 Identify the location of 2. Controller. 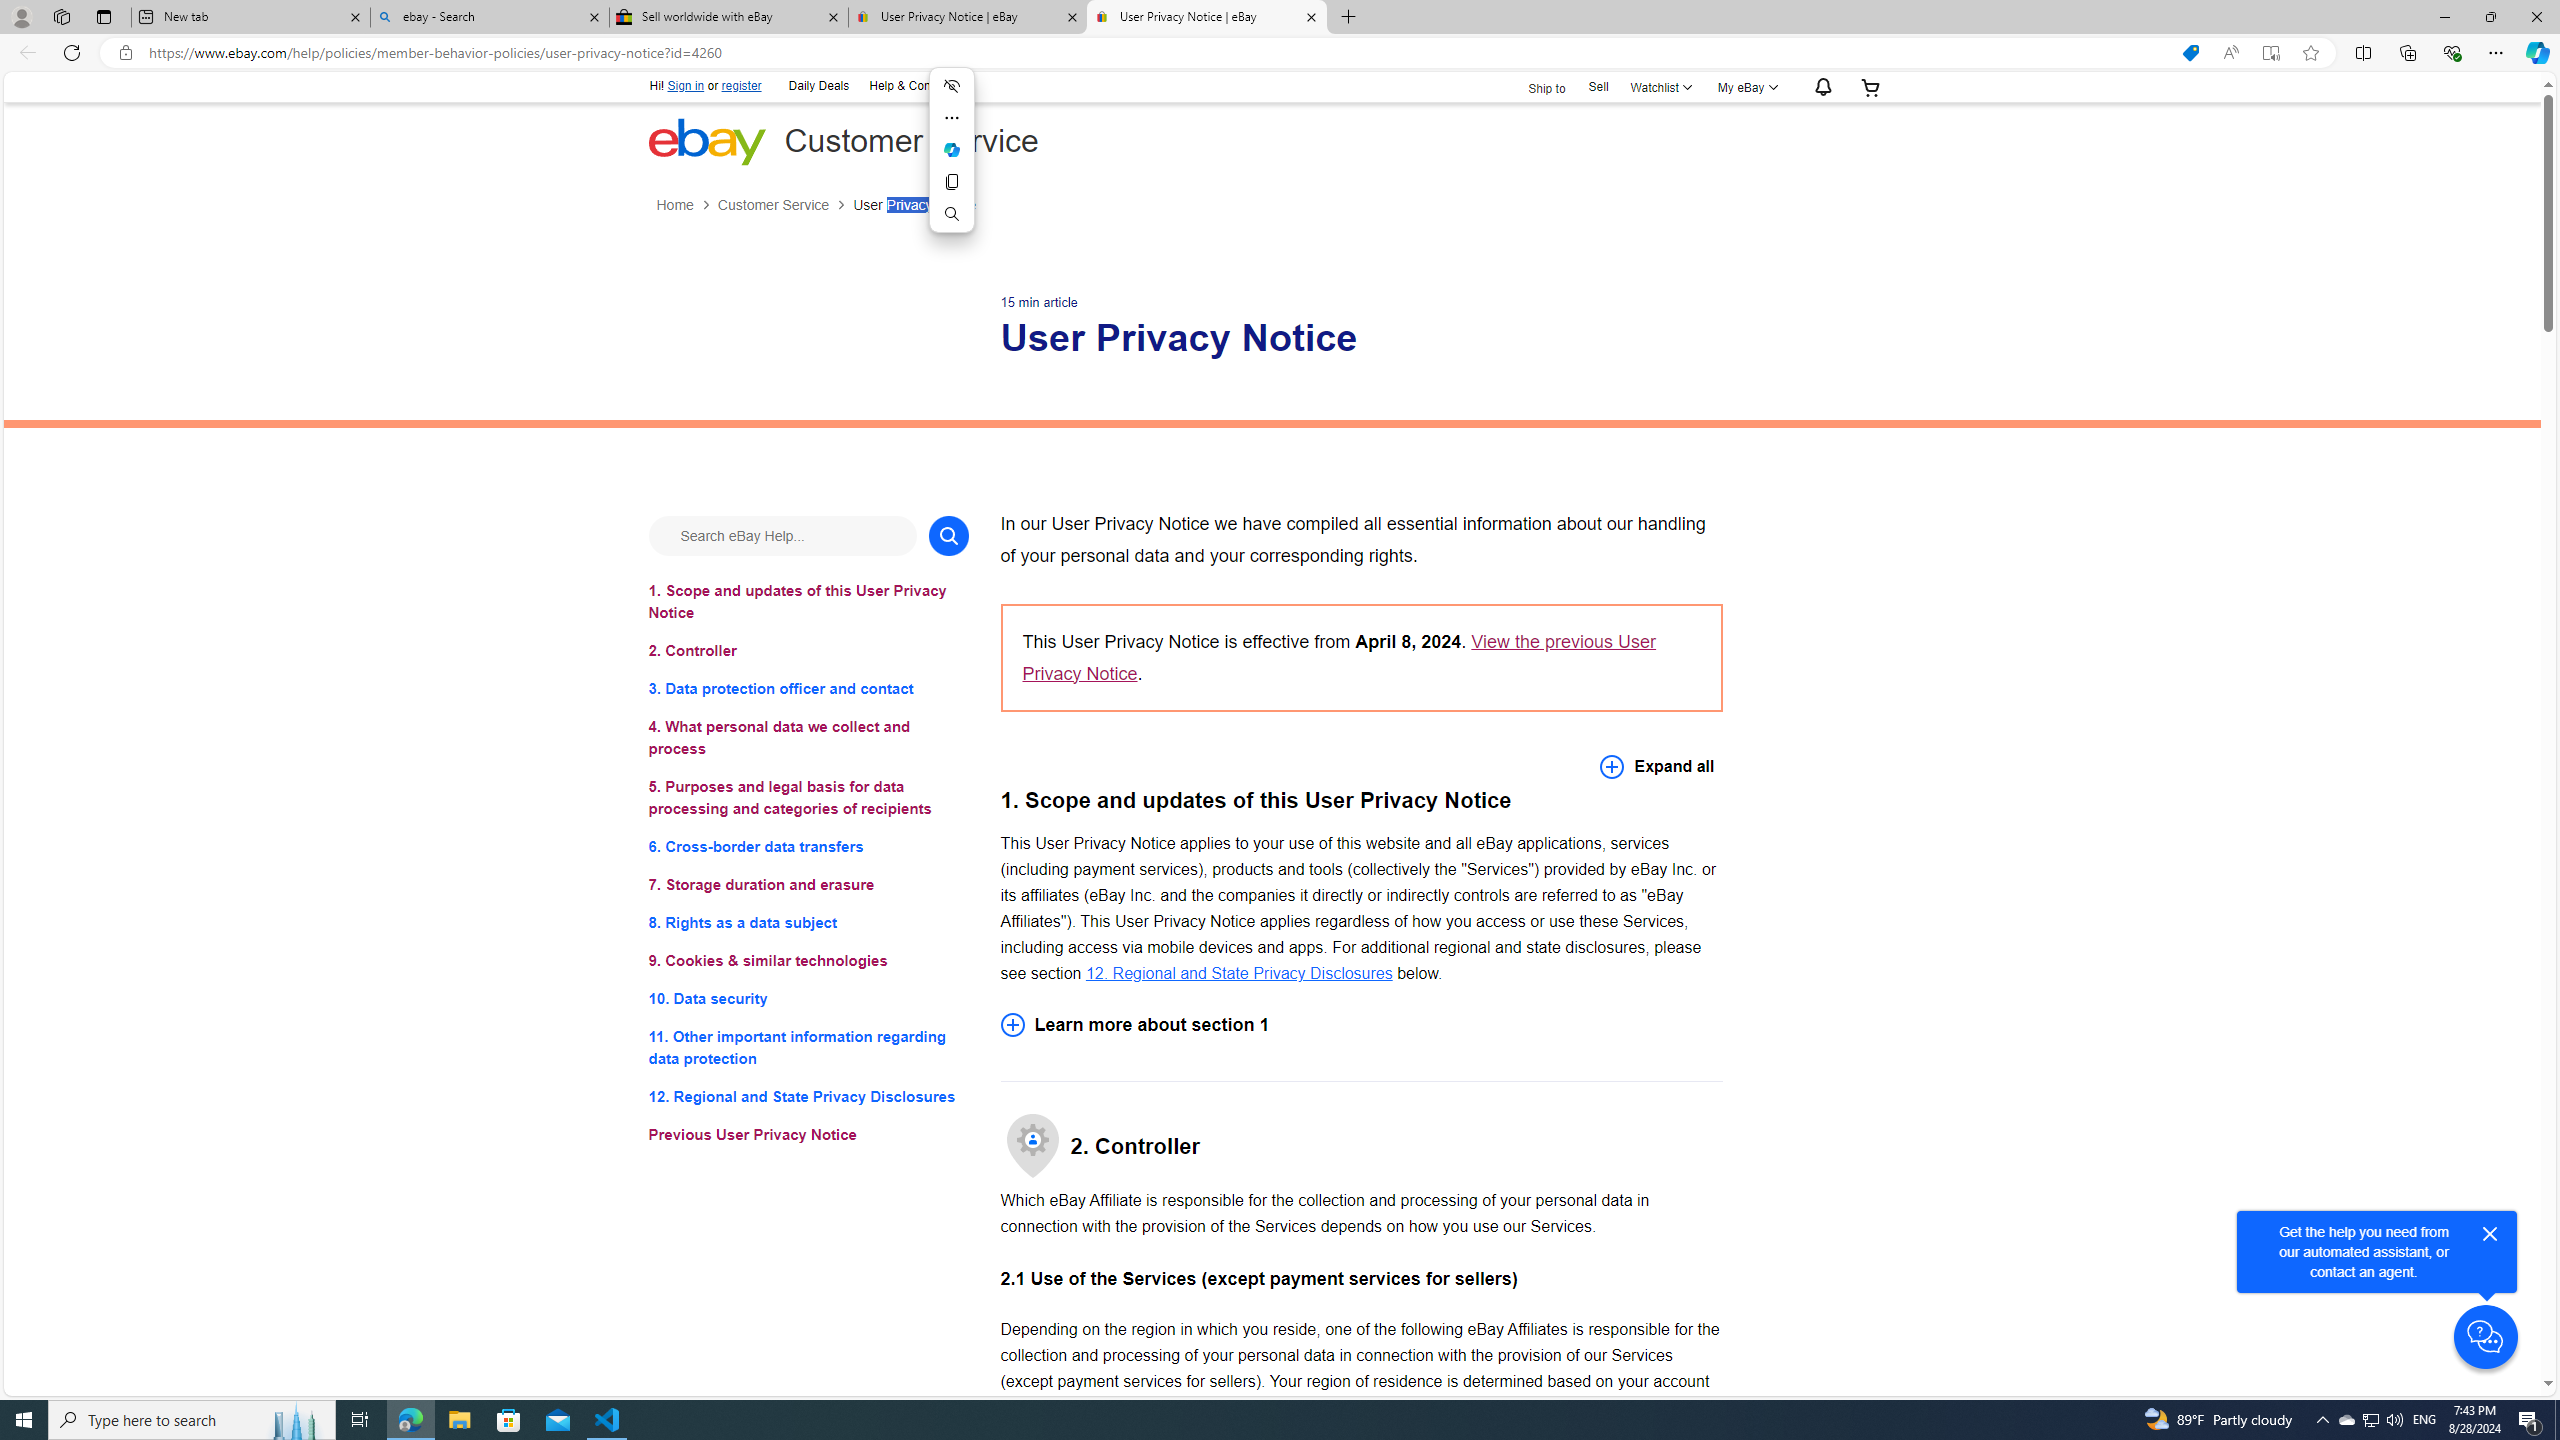
(808, 650).